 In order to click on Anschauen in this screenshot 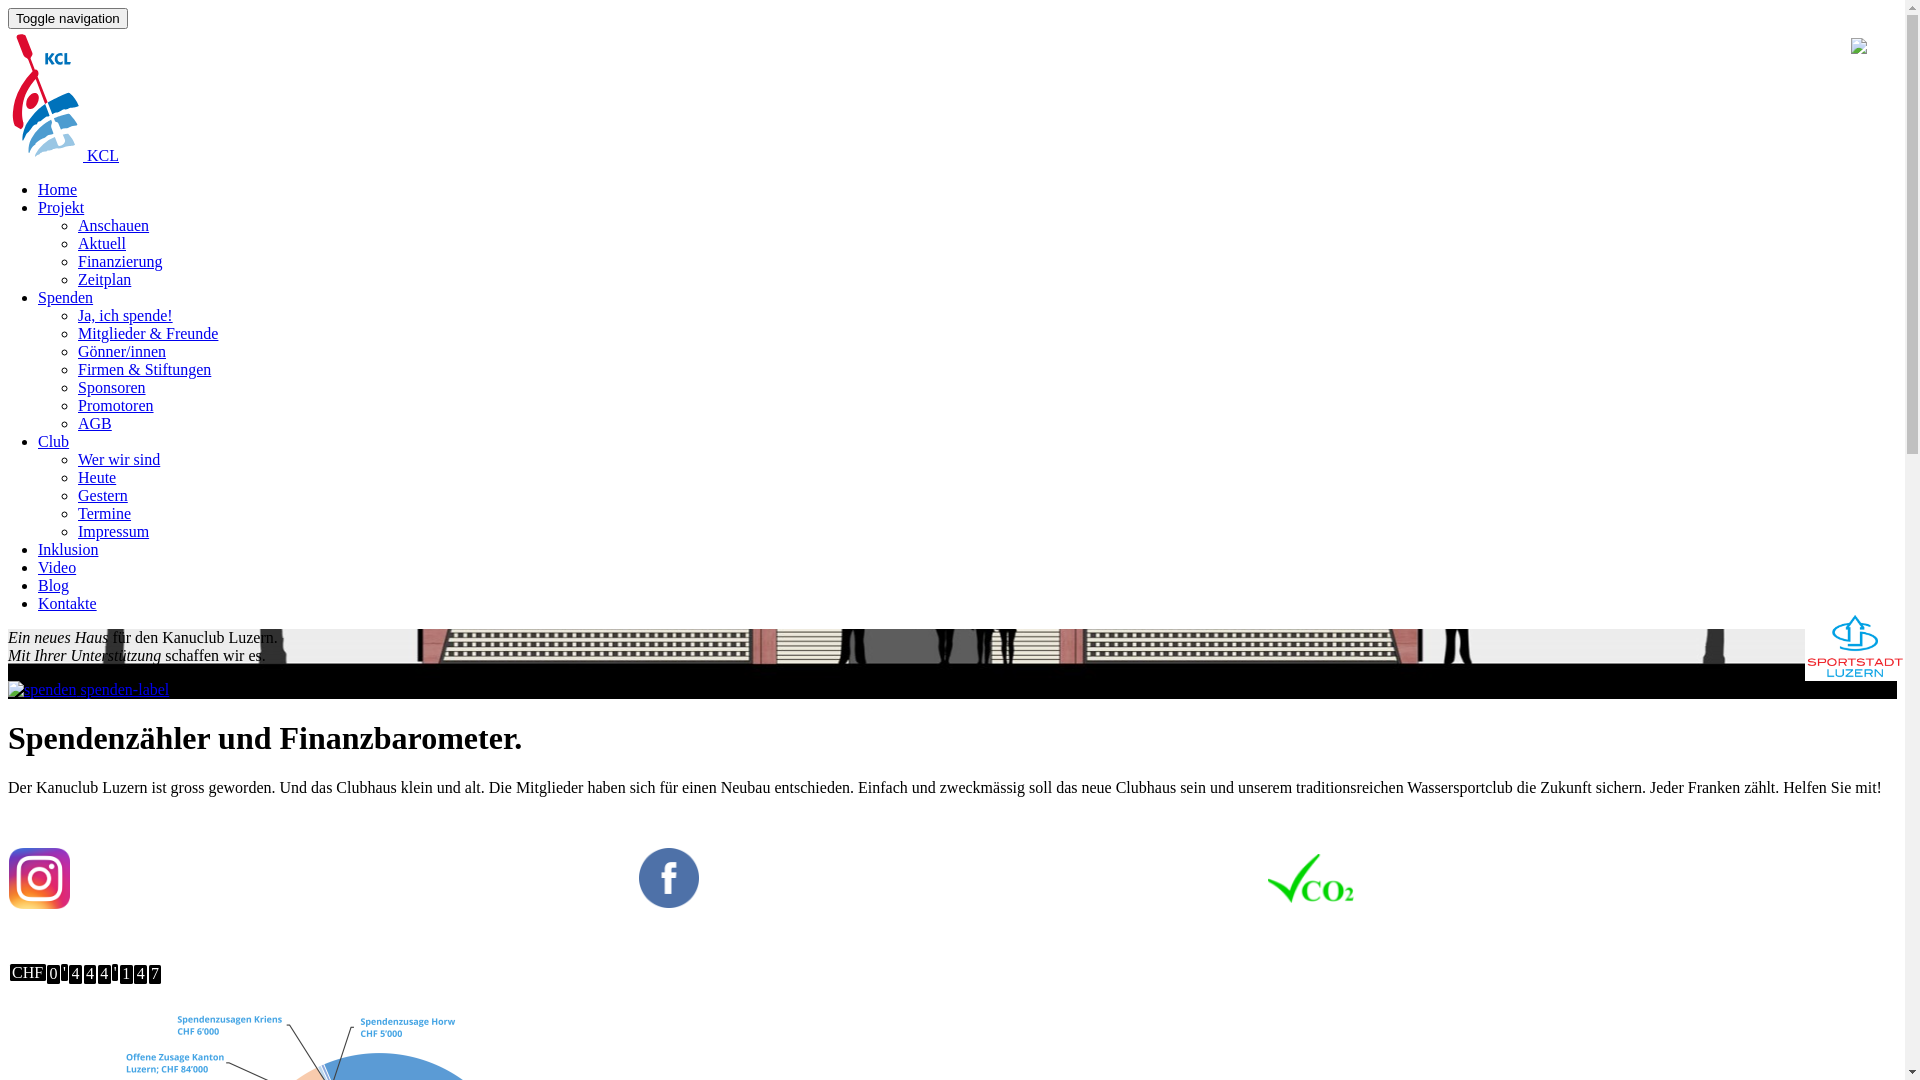, I will do `click(114, 226)`.